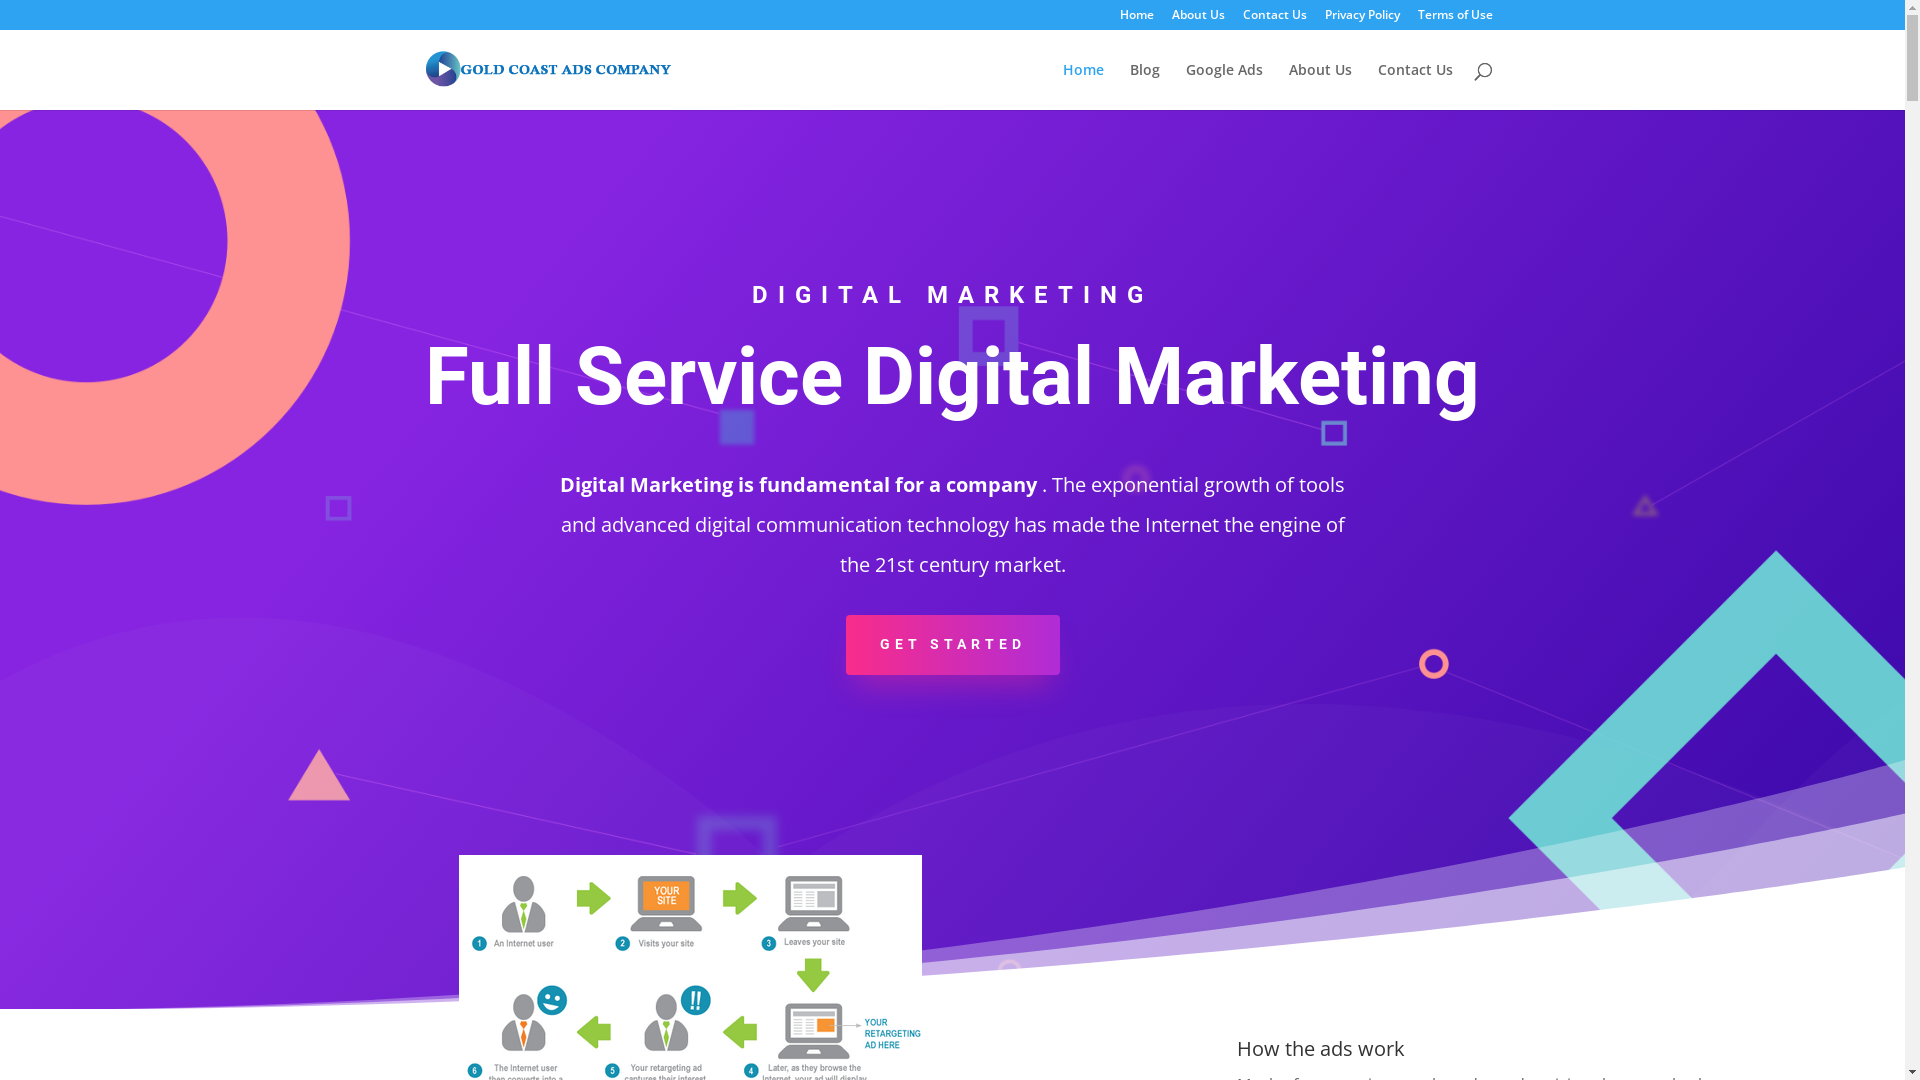  What do you see at coordinates (1145, 86) in the screenshot?
I see `Blog` at bounding box center [1145, 86].